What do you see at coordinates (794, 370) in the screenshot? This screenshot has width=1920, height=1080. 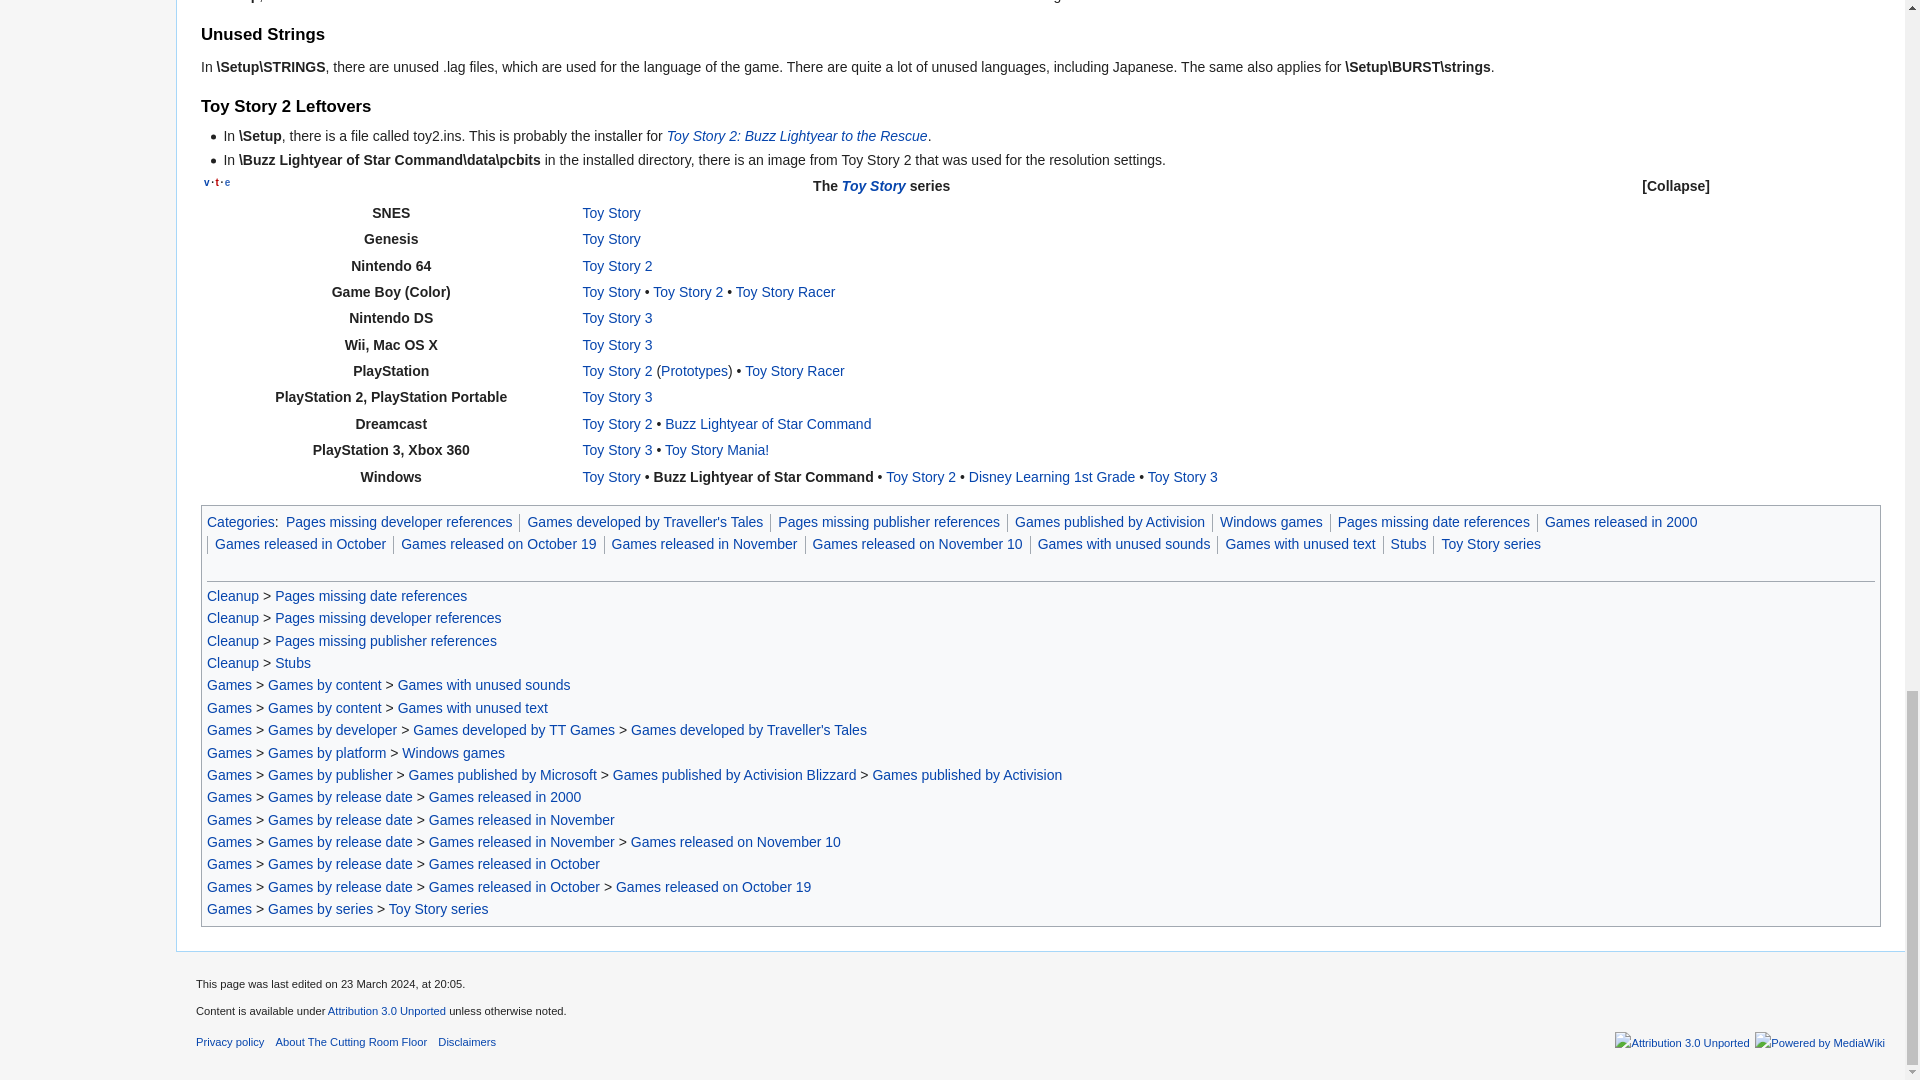 I see `Toy Story Racer` at bounding box center [794, 370].